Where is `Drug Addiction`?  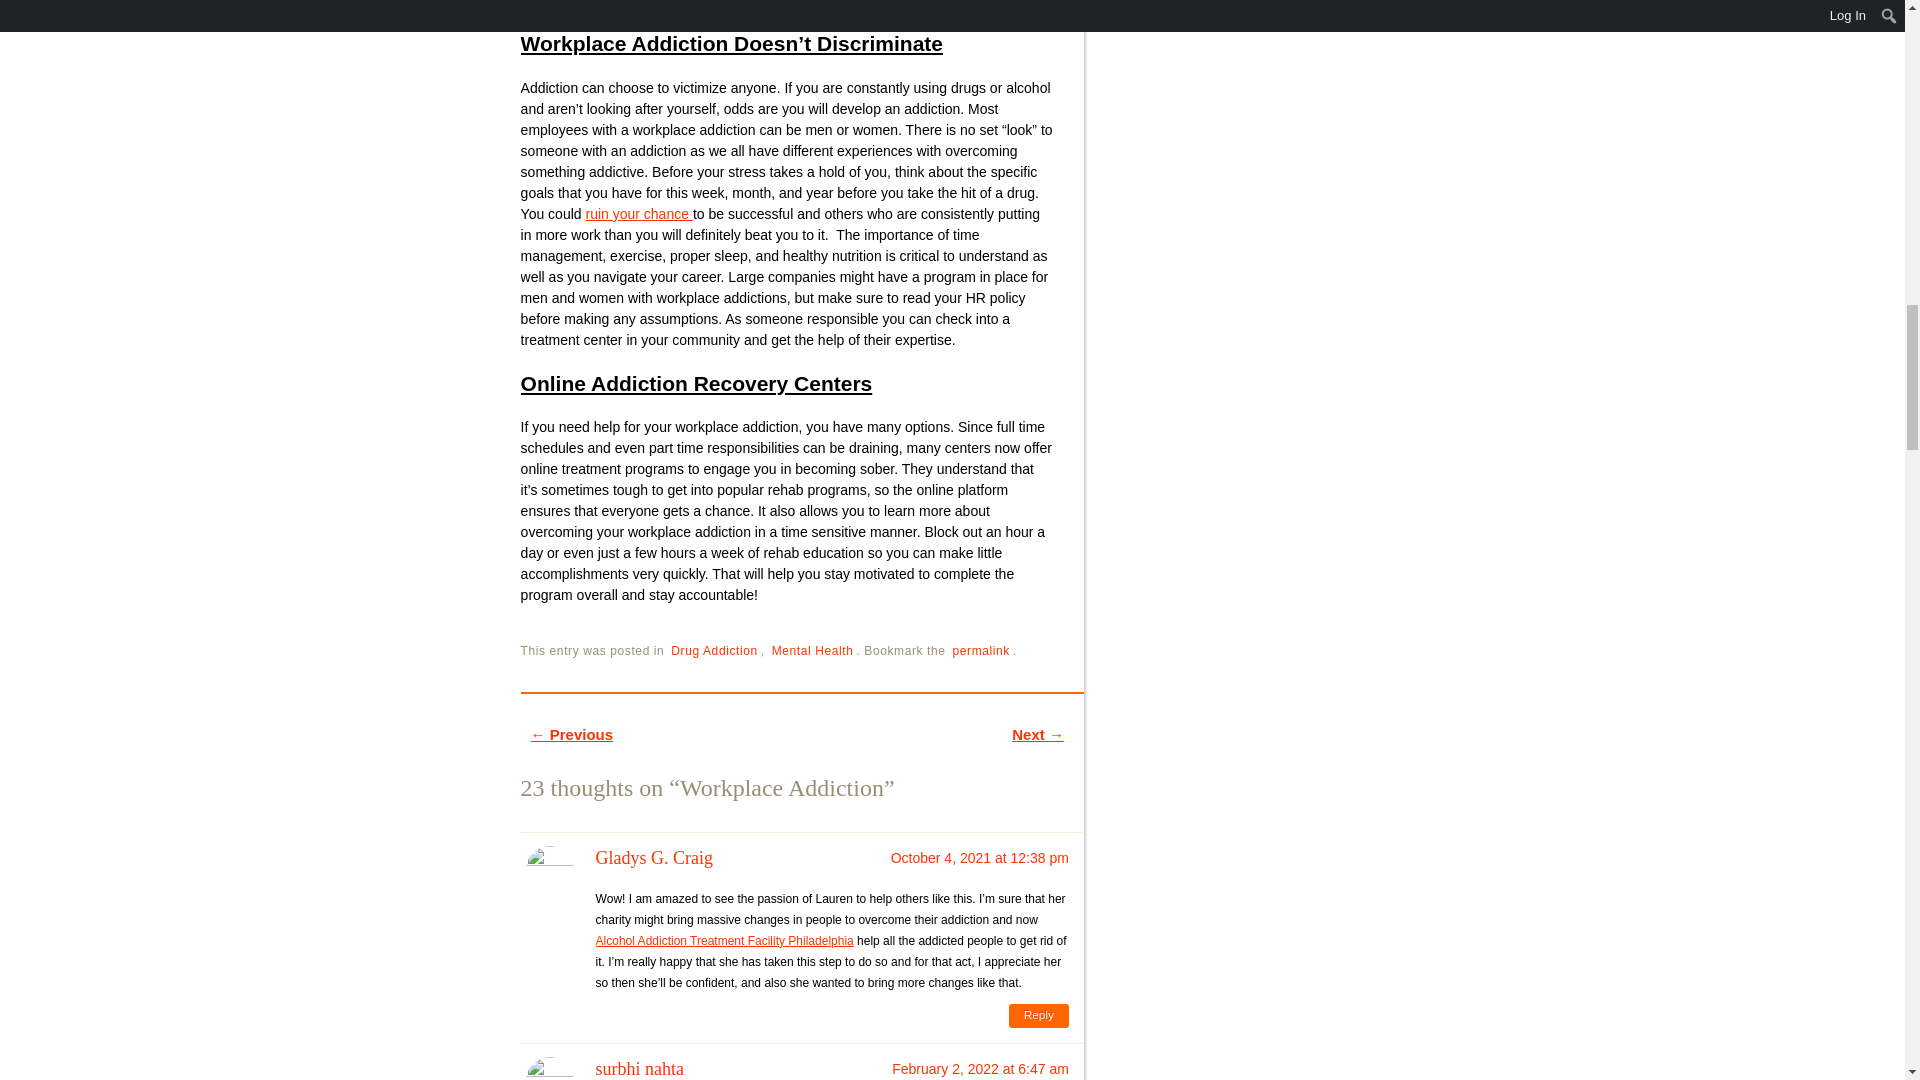 Drug Addiction is located at coordinates (714, 650).